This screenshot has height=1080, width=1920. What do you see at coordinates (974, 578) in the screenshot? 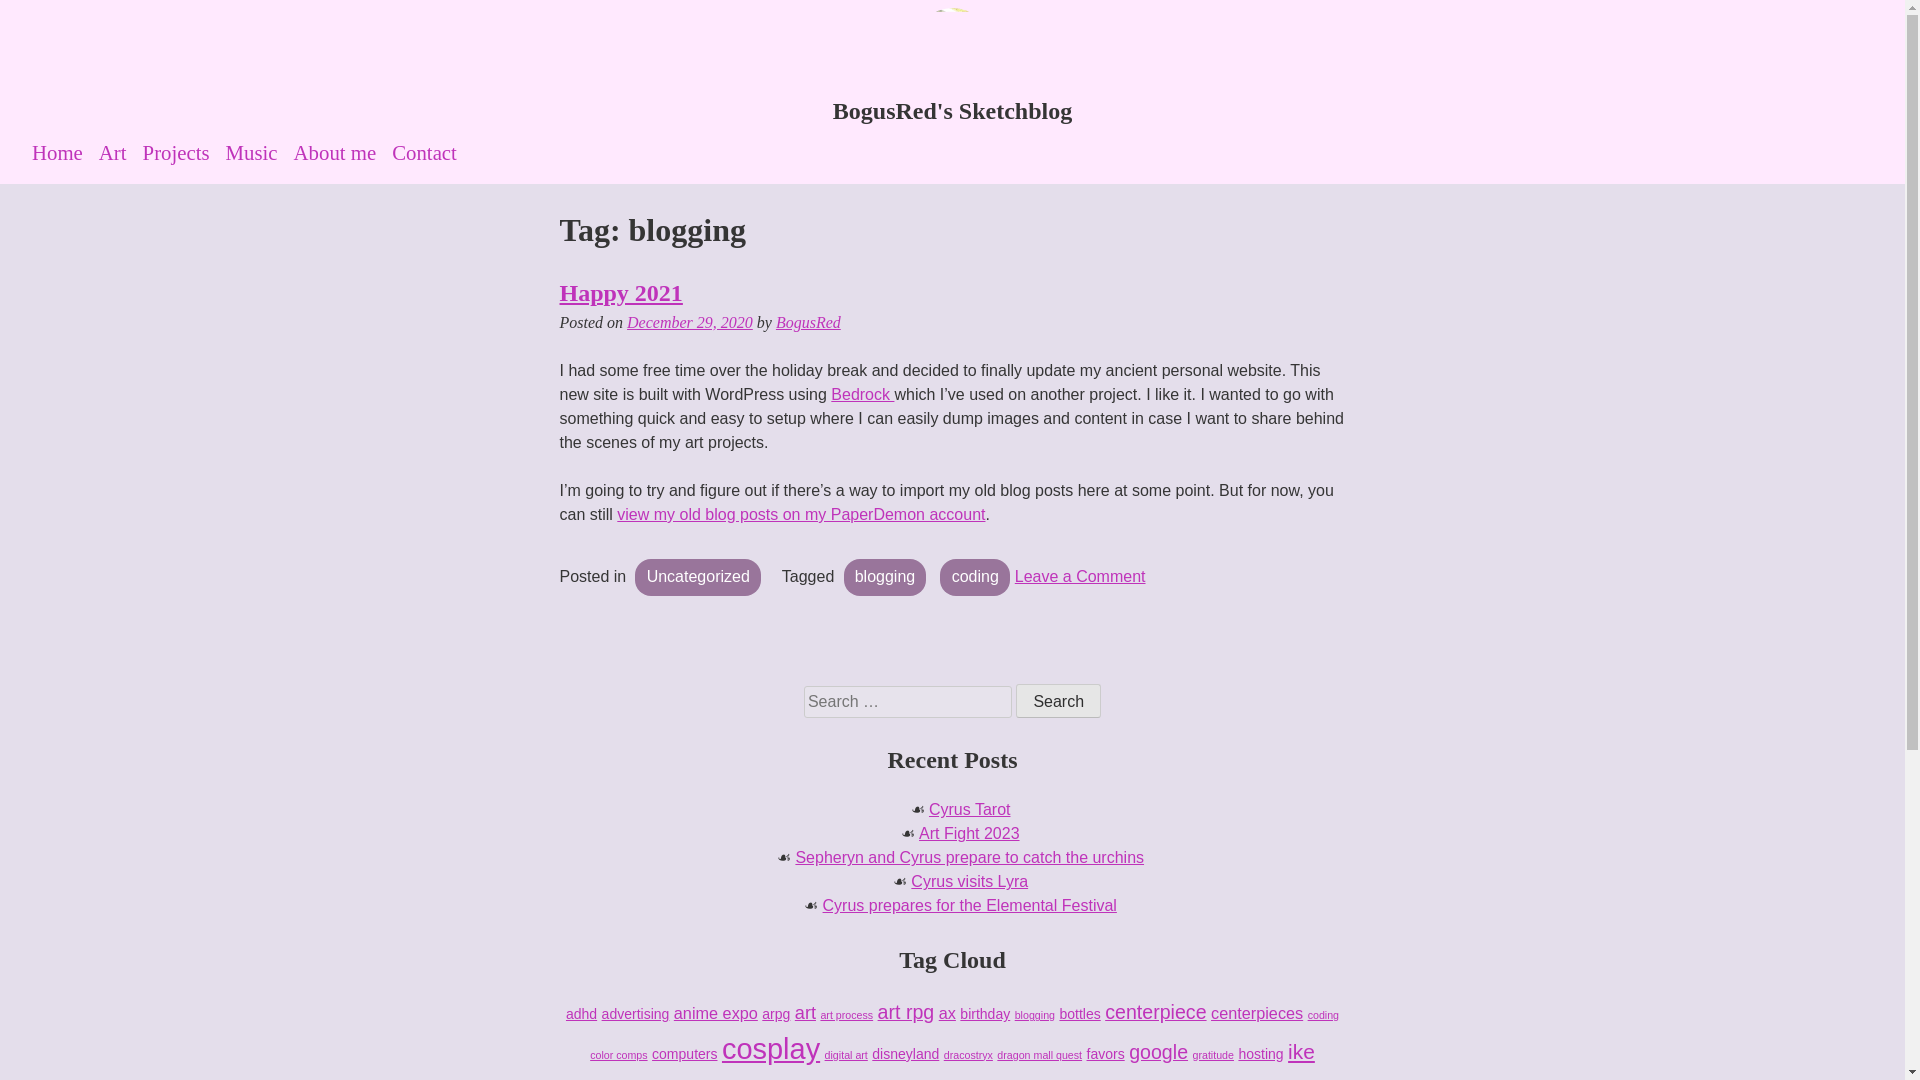
I see `coding` at bounding box center [974, 578].